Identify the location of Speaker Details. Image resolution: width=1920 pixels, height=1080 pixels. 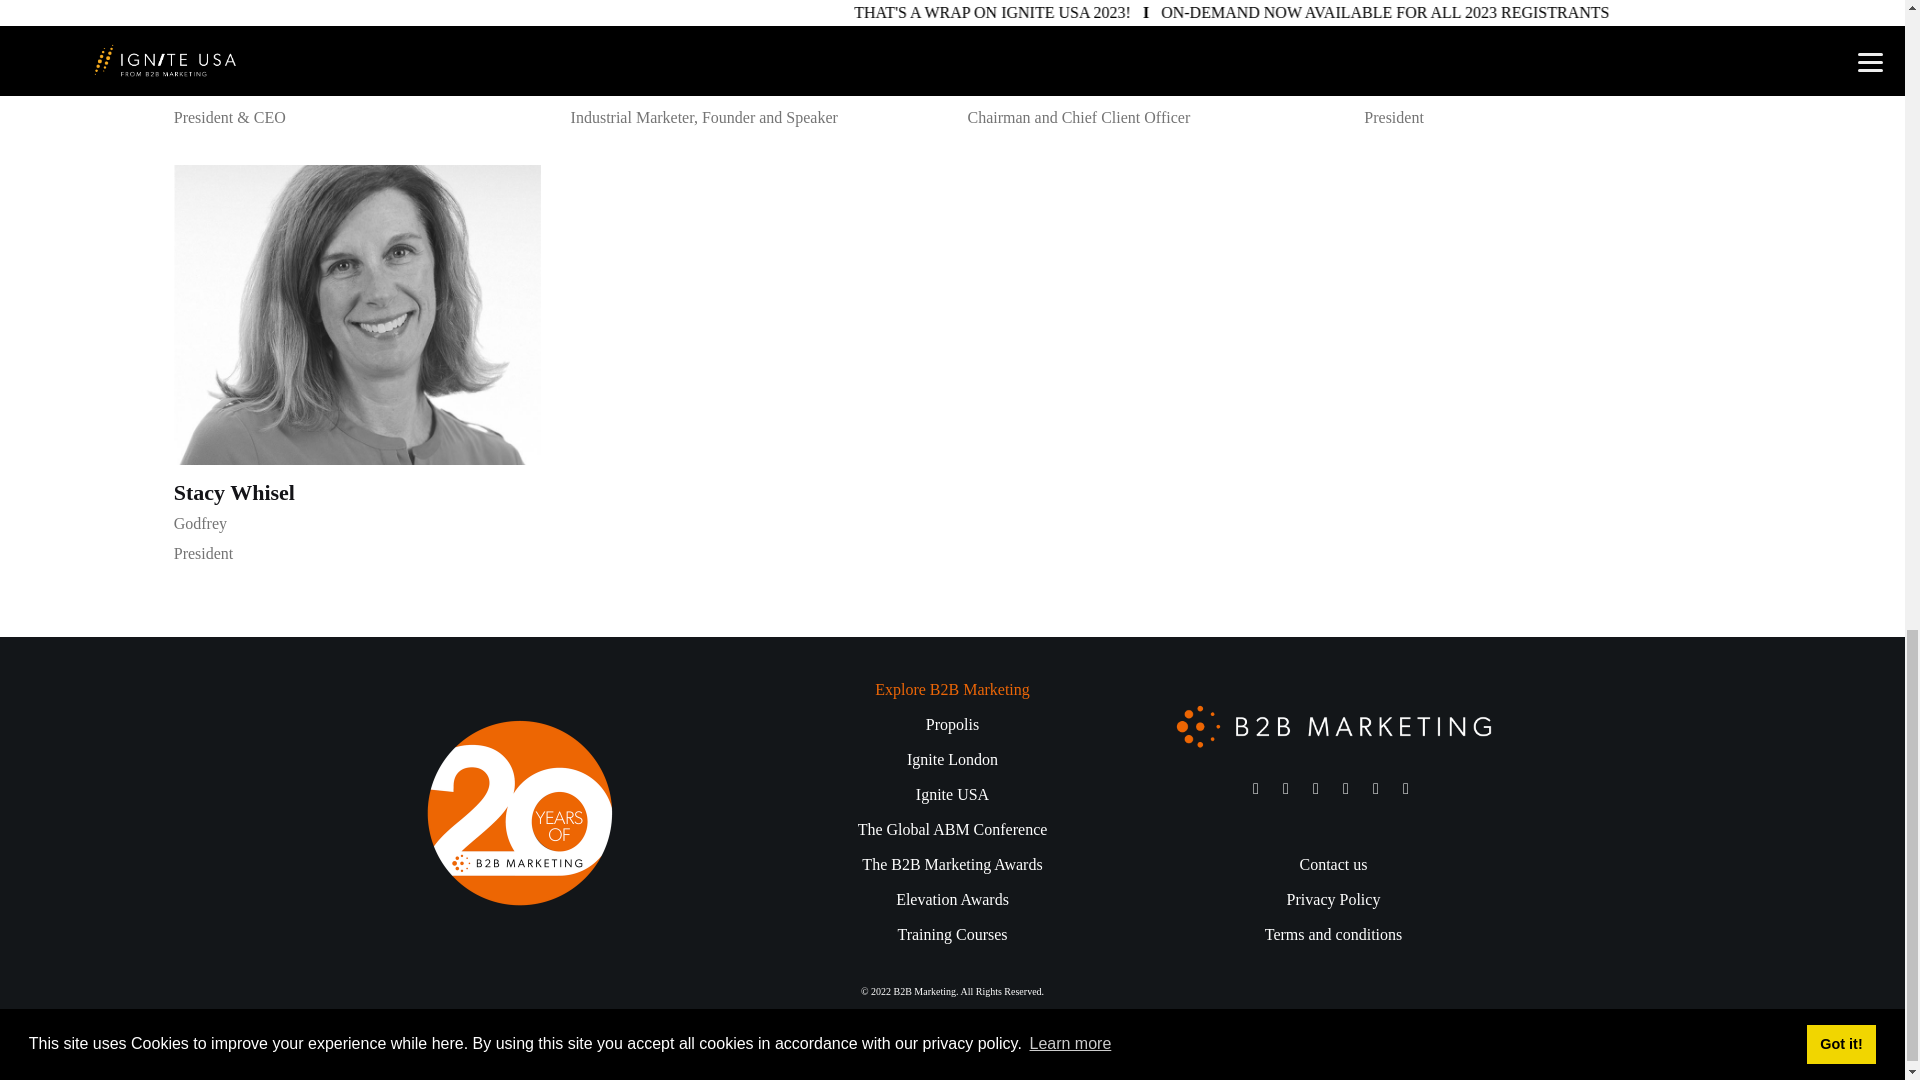
(358, 14).